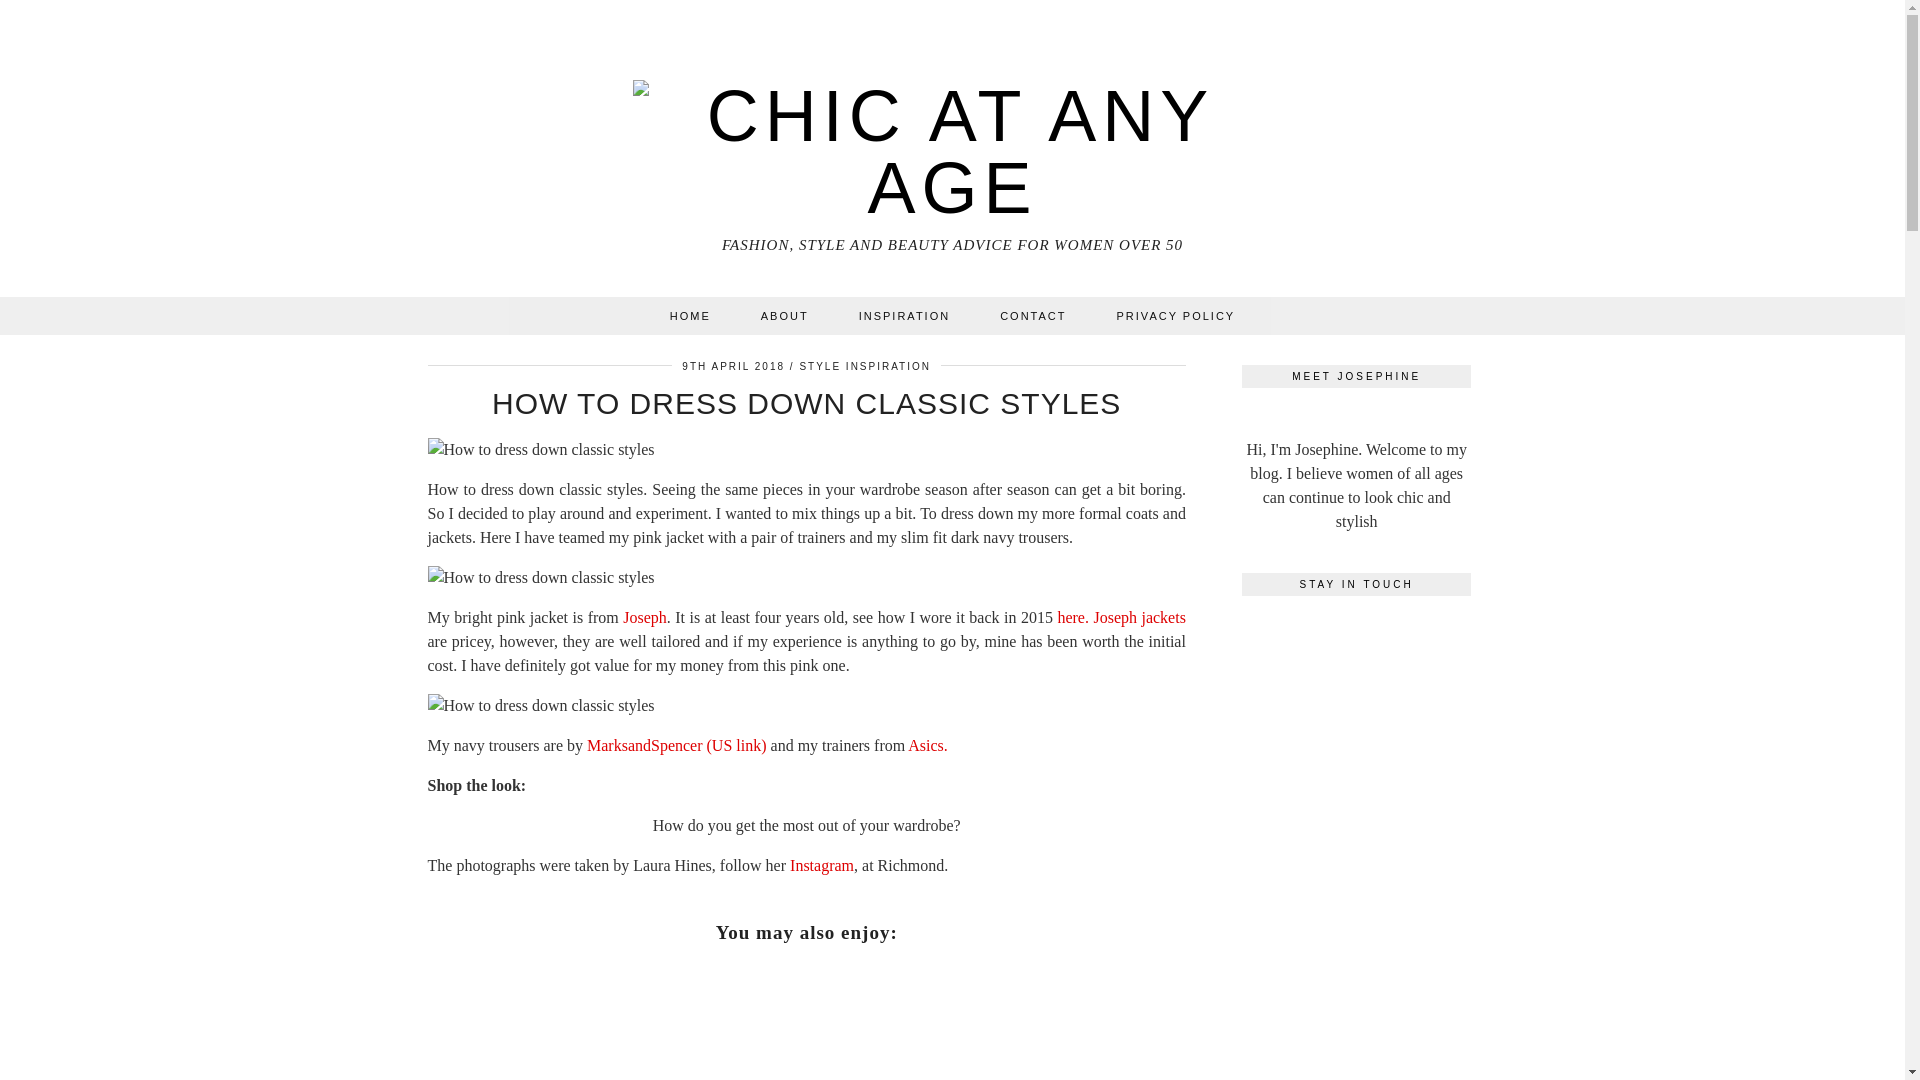  What do you see at coordinates (541, 706) in the screenshot?
I see `How to dress down classic styles` at bounding box center [541, 706].